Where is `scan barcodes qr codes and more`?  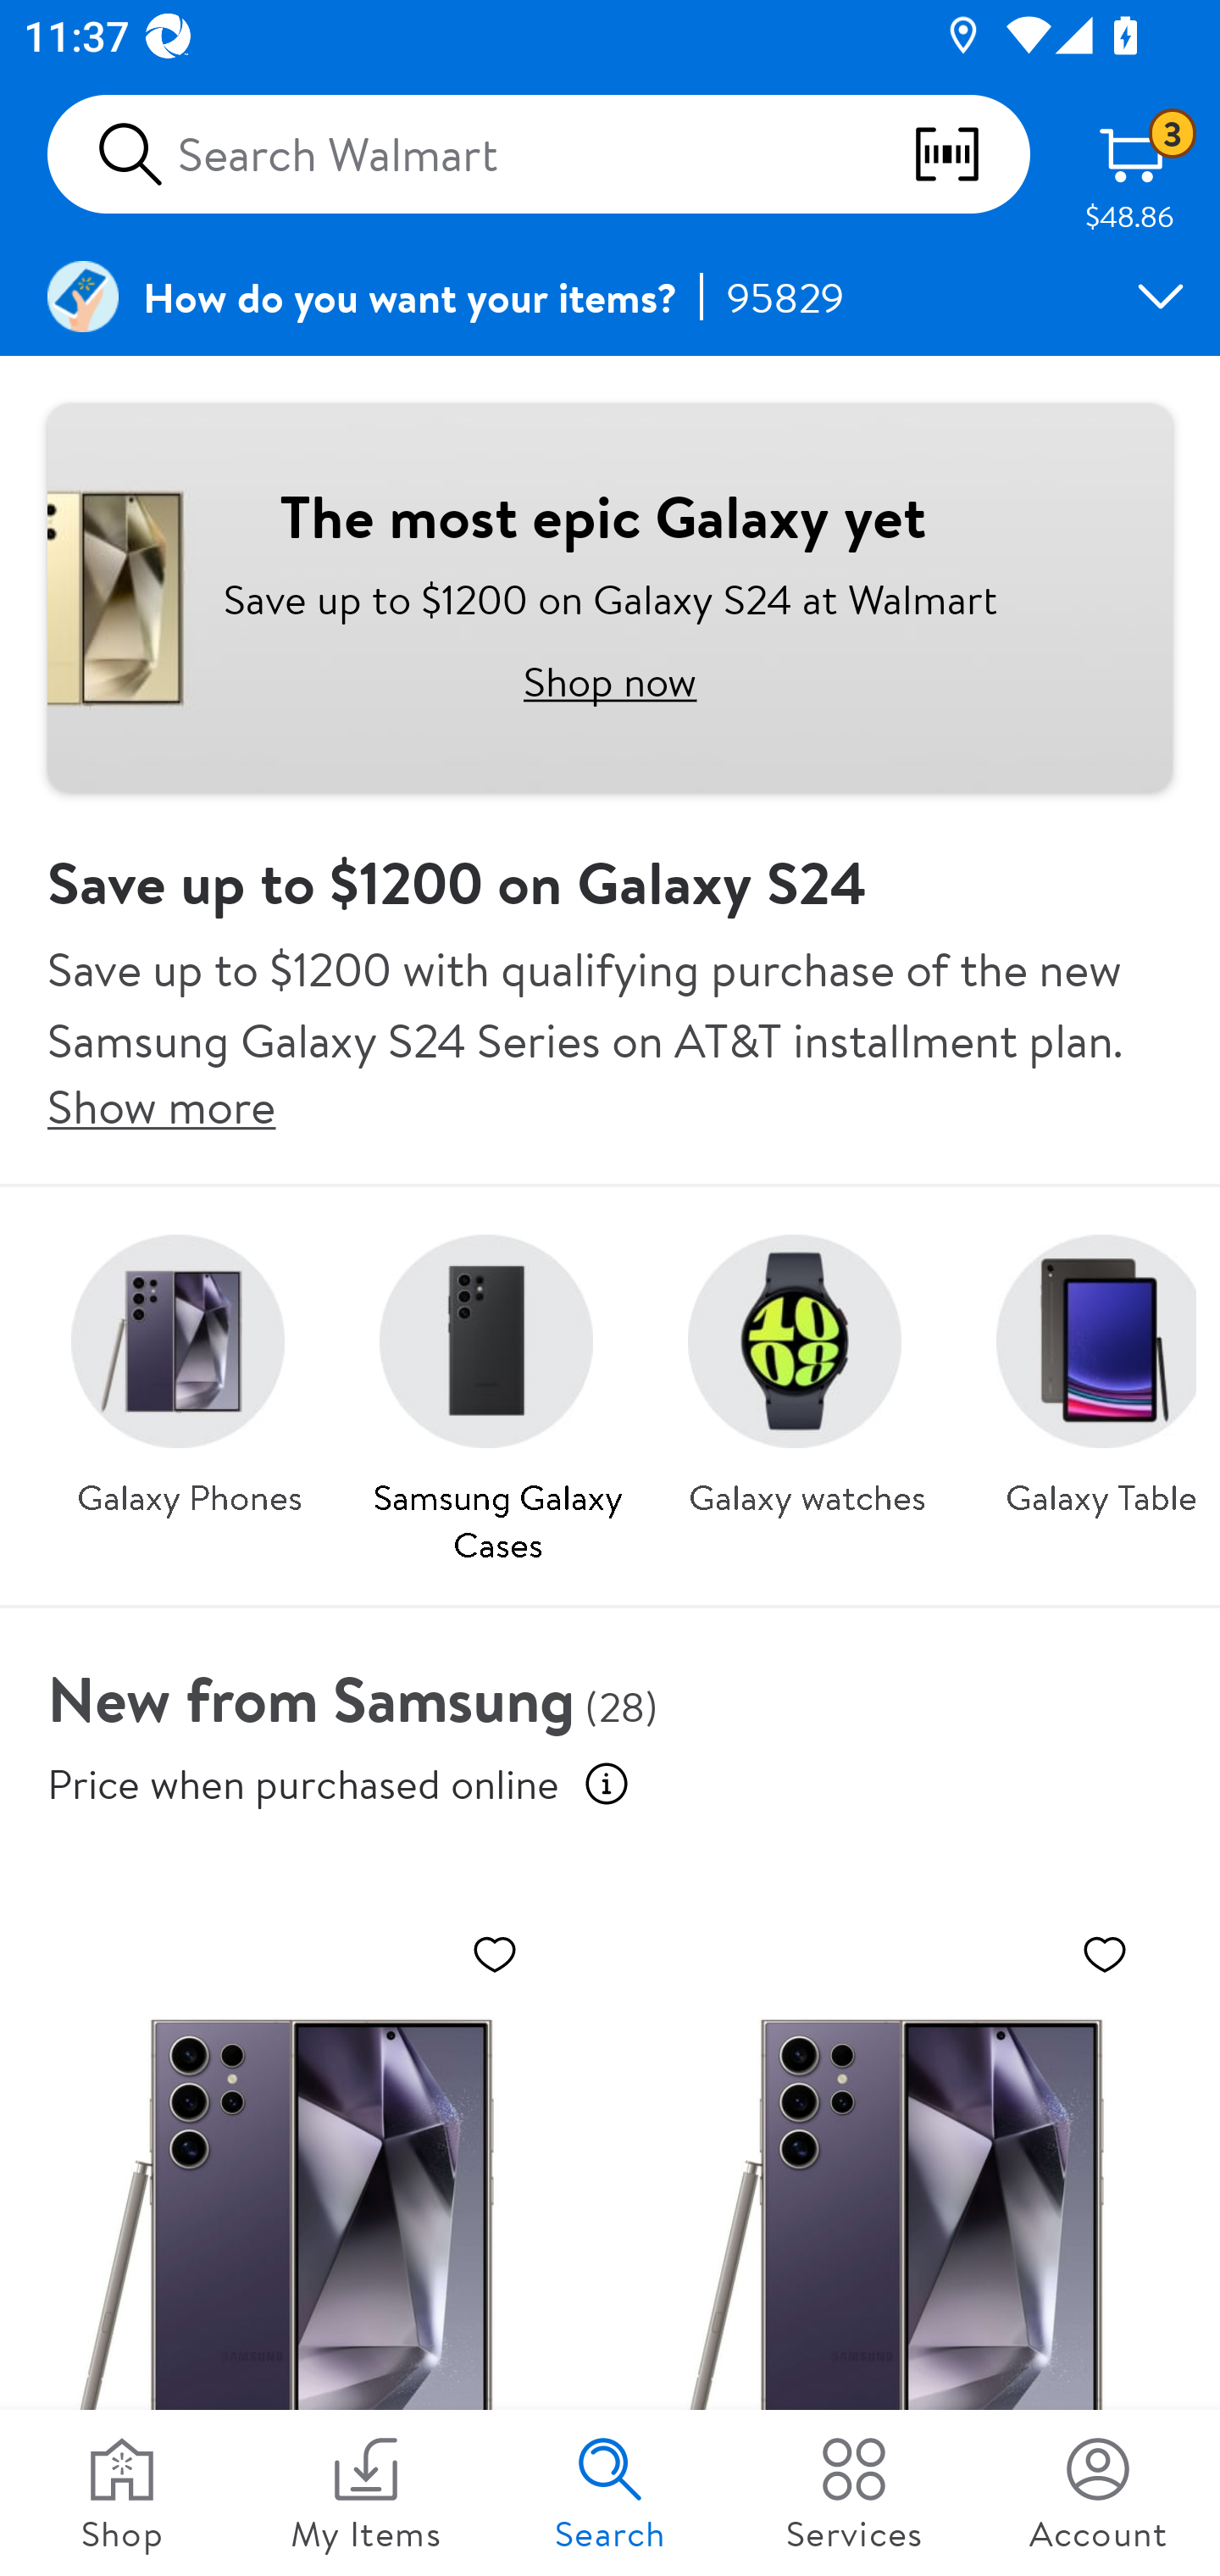
scan barcodes qr codes and more is located at coordinates (970, 154).